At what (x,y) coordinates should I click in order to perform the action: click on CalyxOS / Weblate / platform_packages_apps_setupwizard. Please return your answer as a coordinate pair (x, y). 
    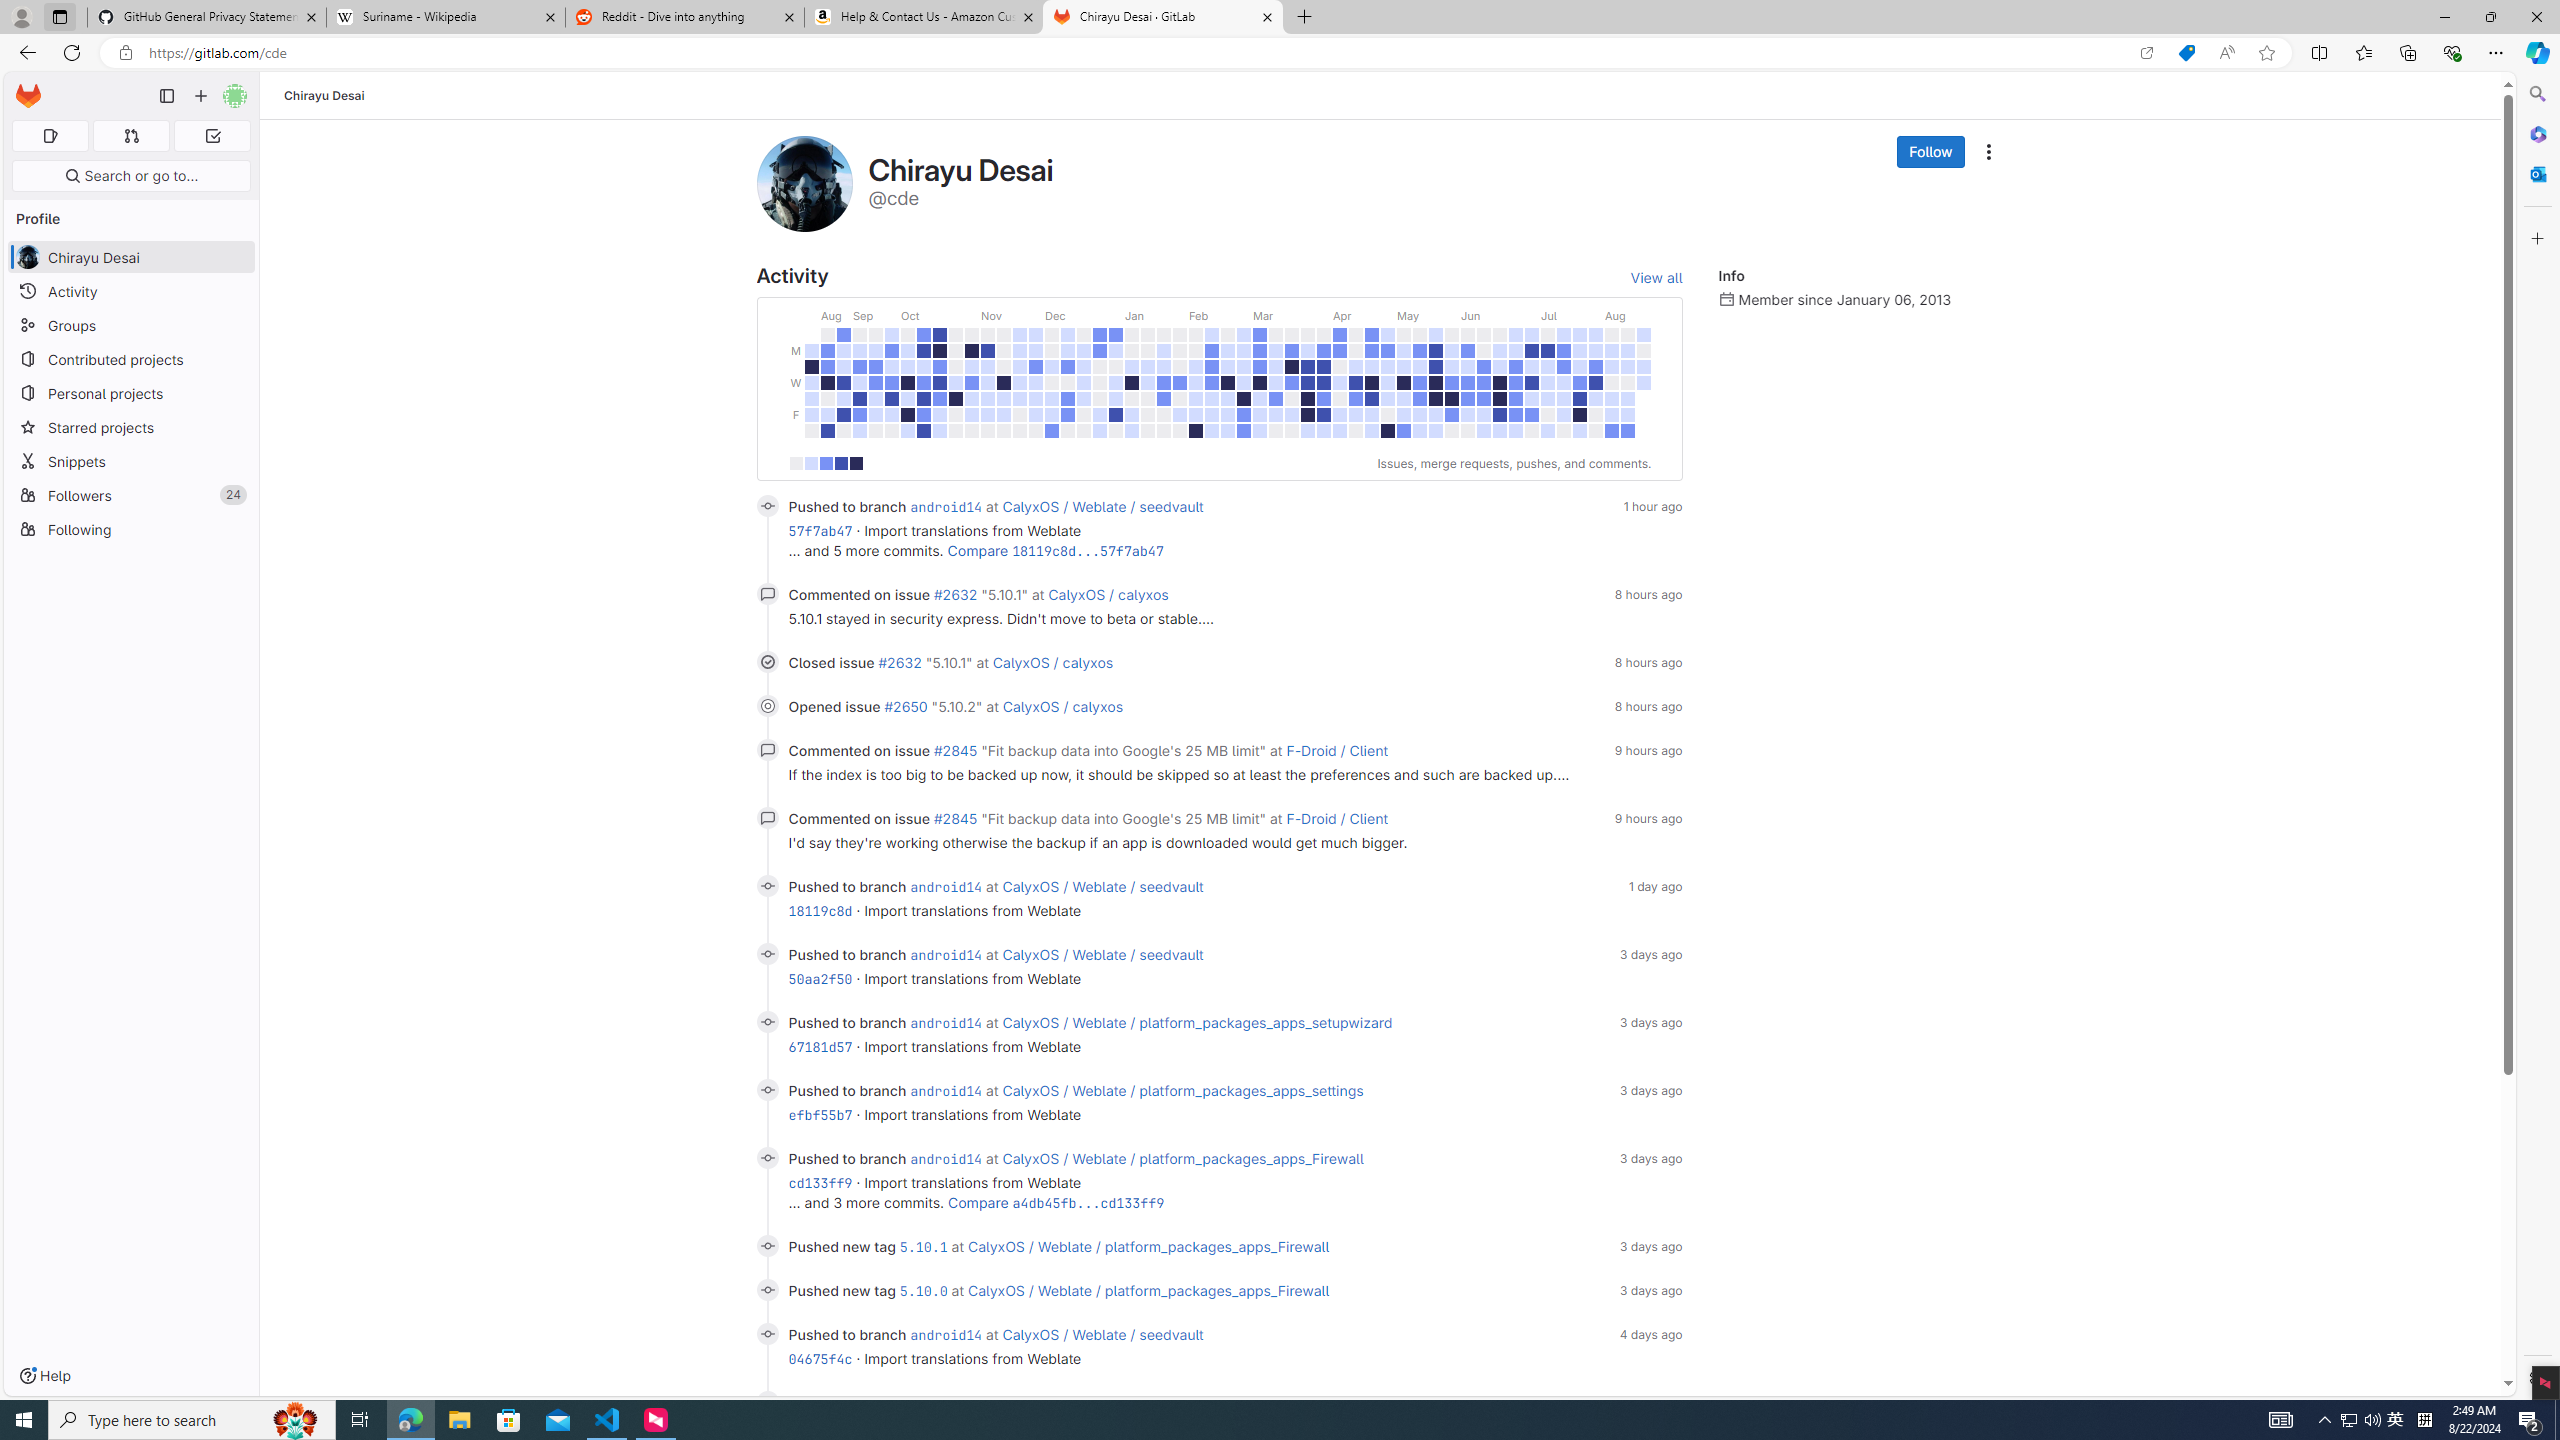
    Looking at the image, I should click on (1196, 1022).